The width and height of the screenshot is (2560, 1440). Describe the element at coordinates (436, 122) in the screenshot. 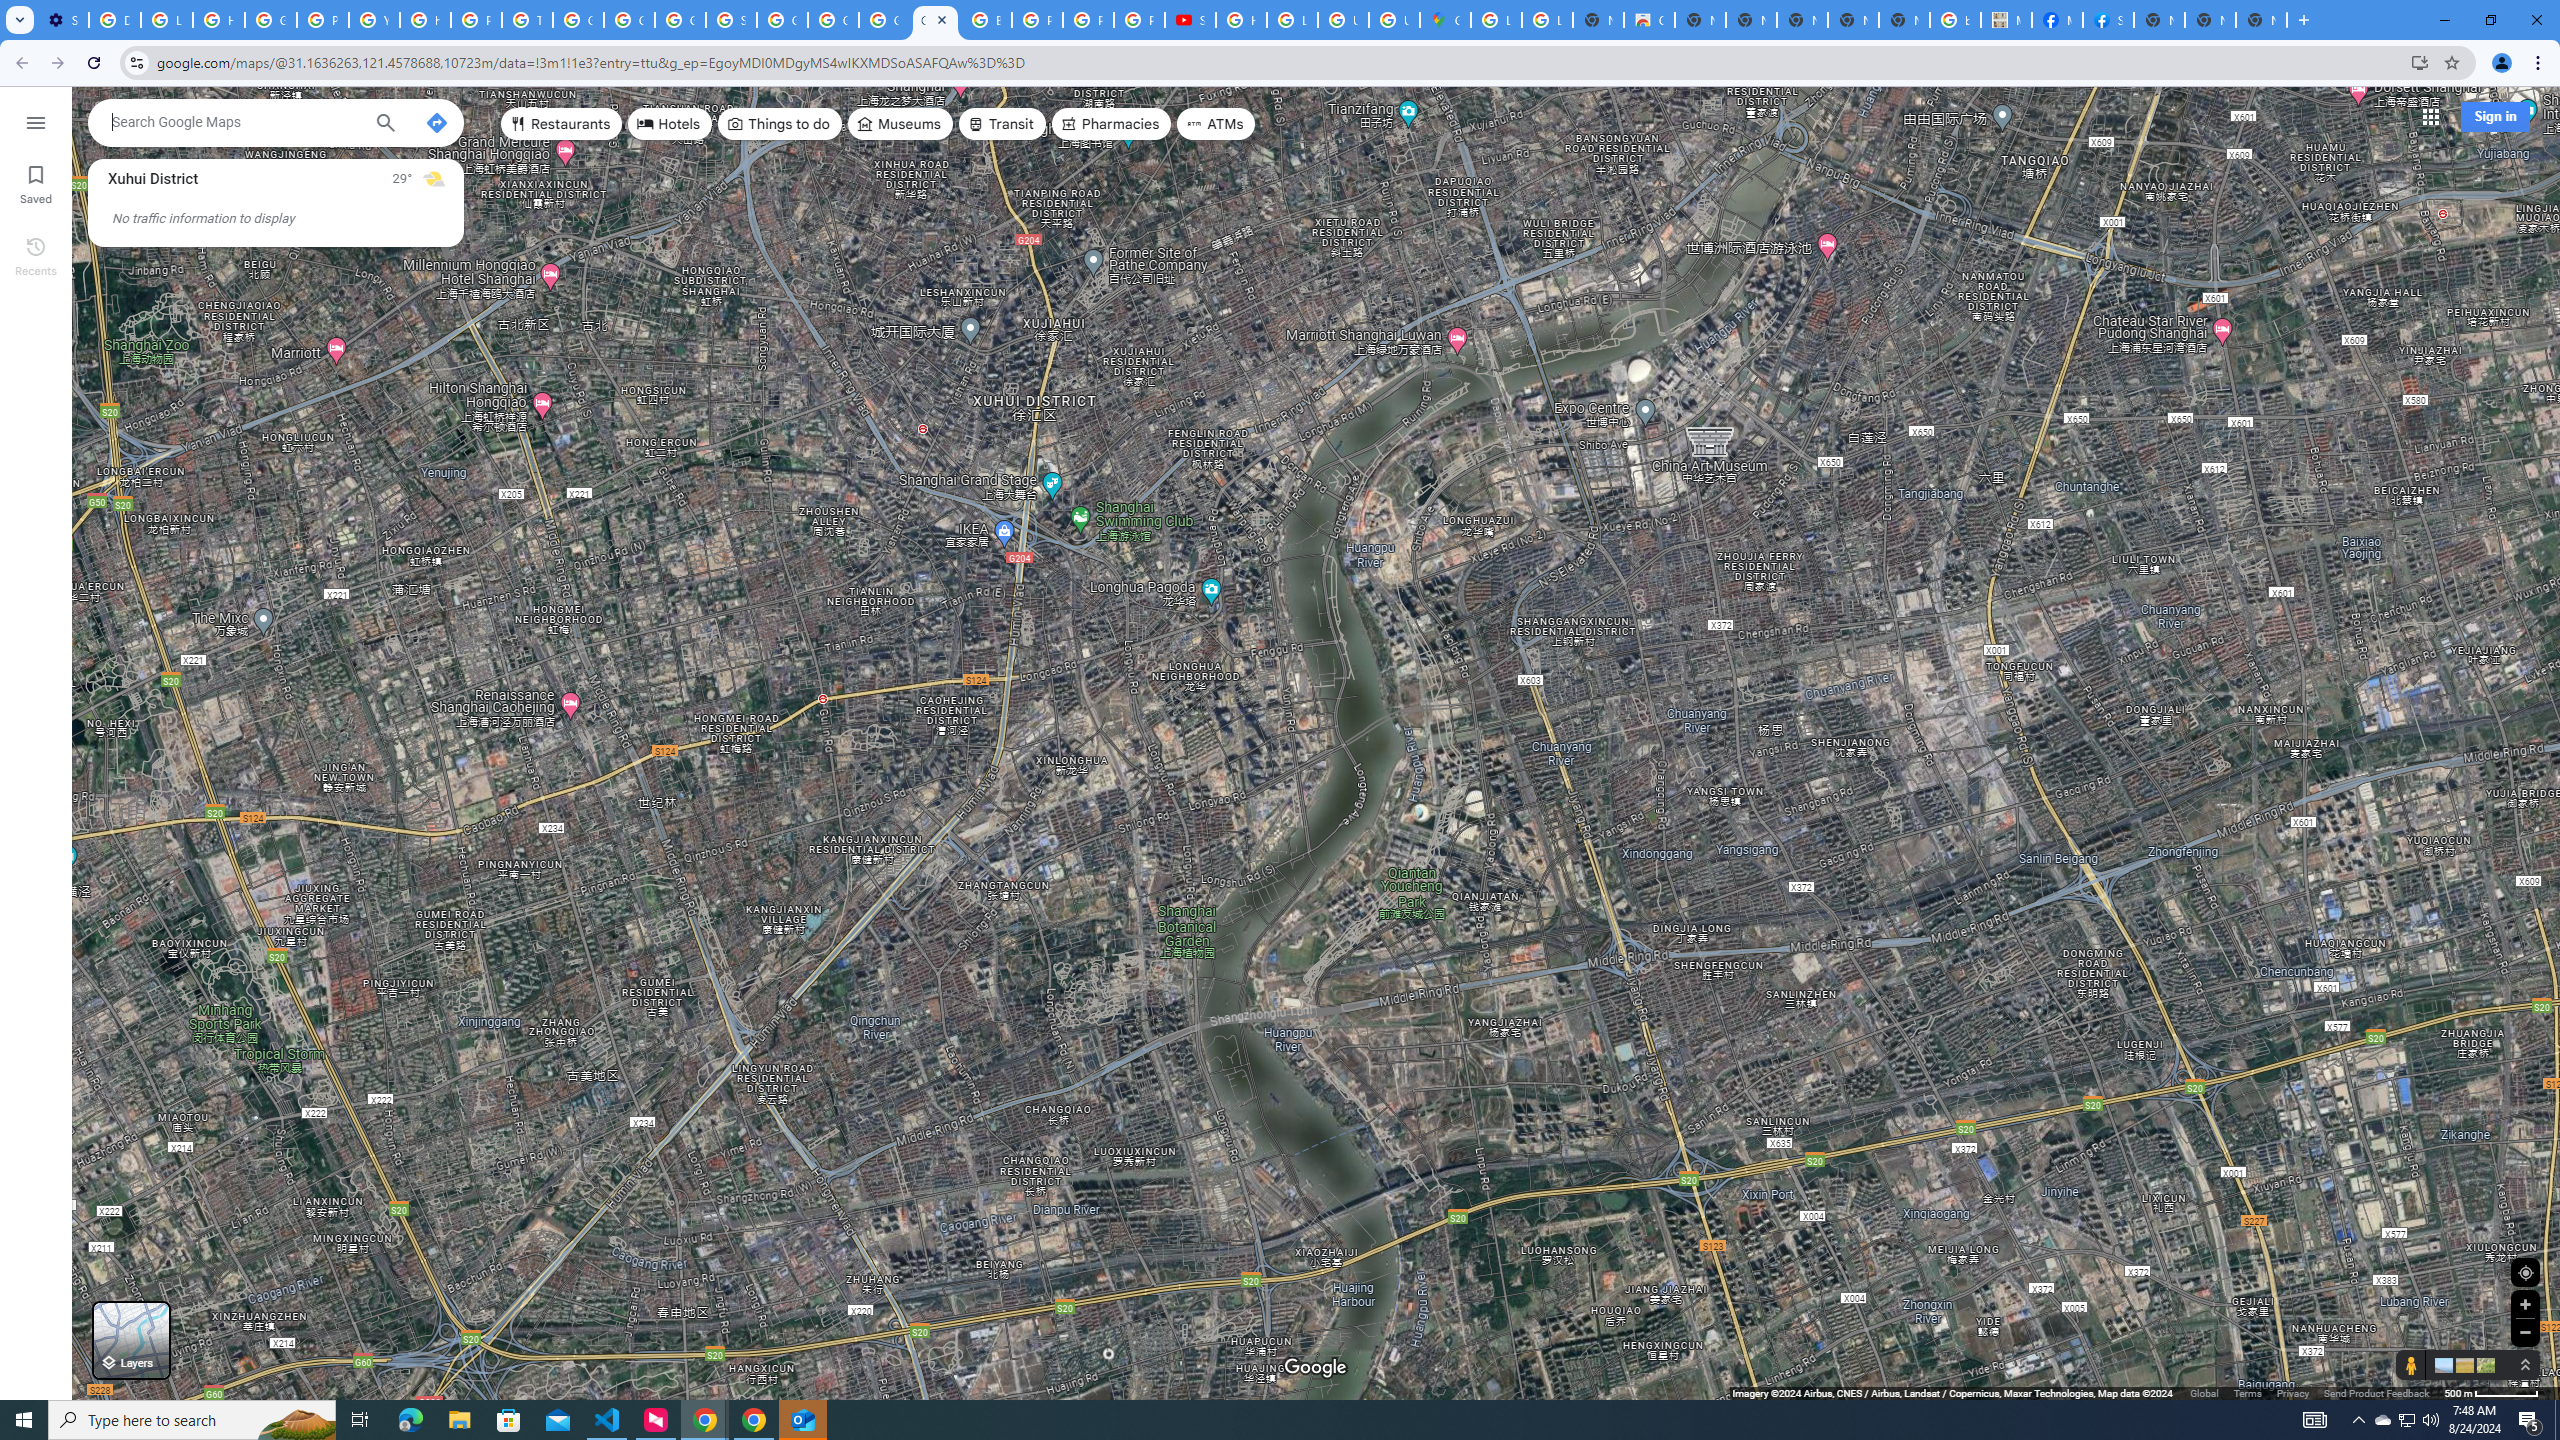

I see `Directions` at that location.